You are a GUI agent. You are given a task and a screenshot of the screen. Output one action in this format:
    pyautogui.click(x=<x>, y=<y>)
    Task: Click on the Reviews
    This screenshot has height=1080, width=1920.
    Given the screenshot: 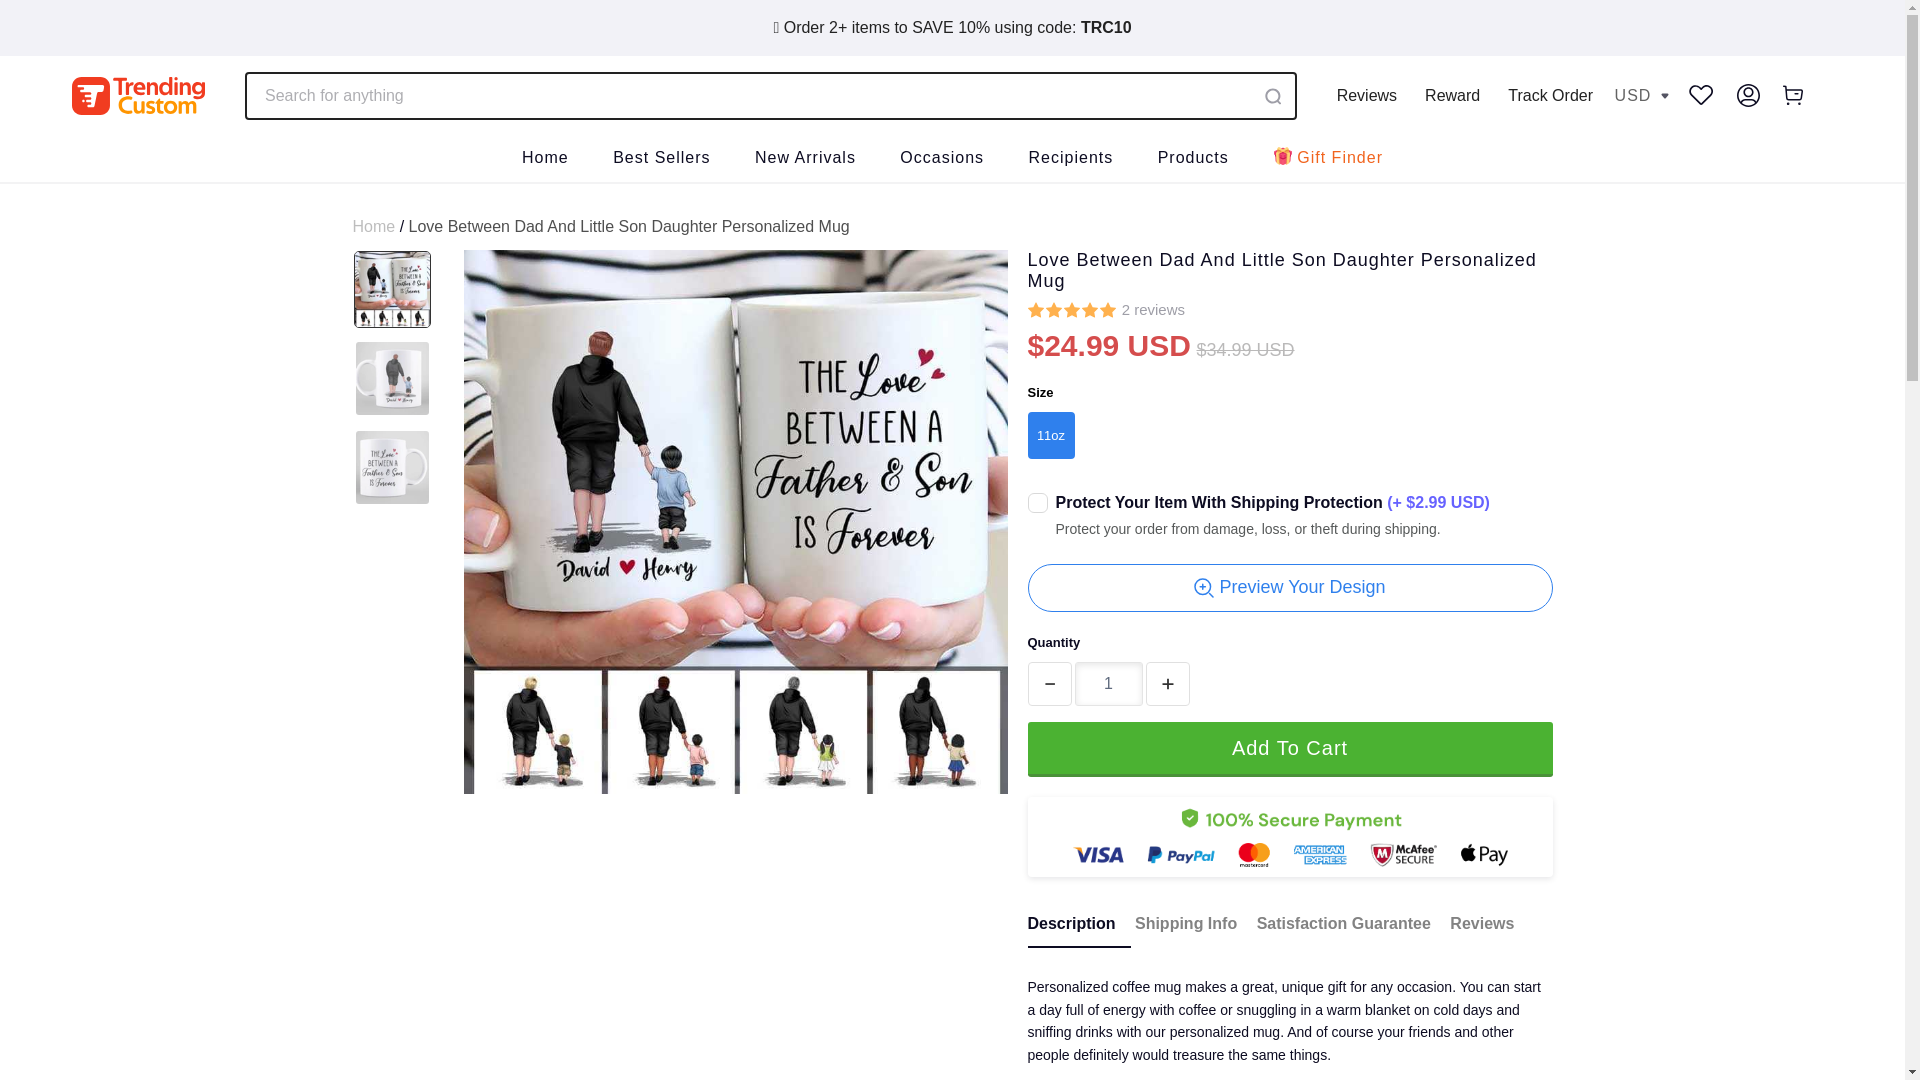 What is the action you would take?
    pyautogui.click(x=1366, y=95)
    